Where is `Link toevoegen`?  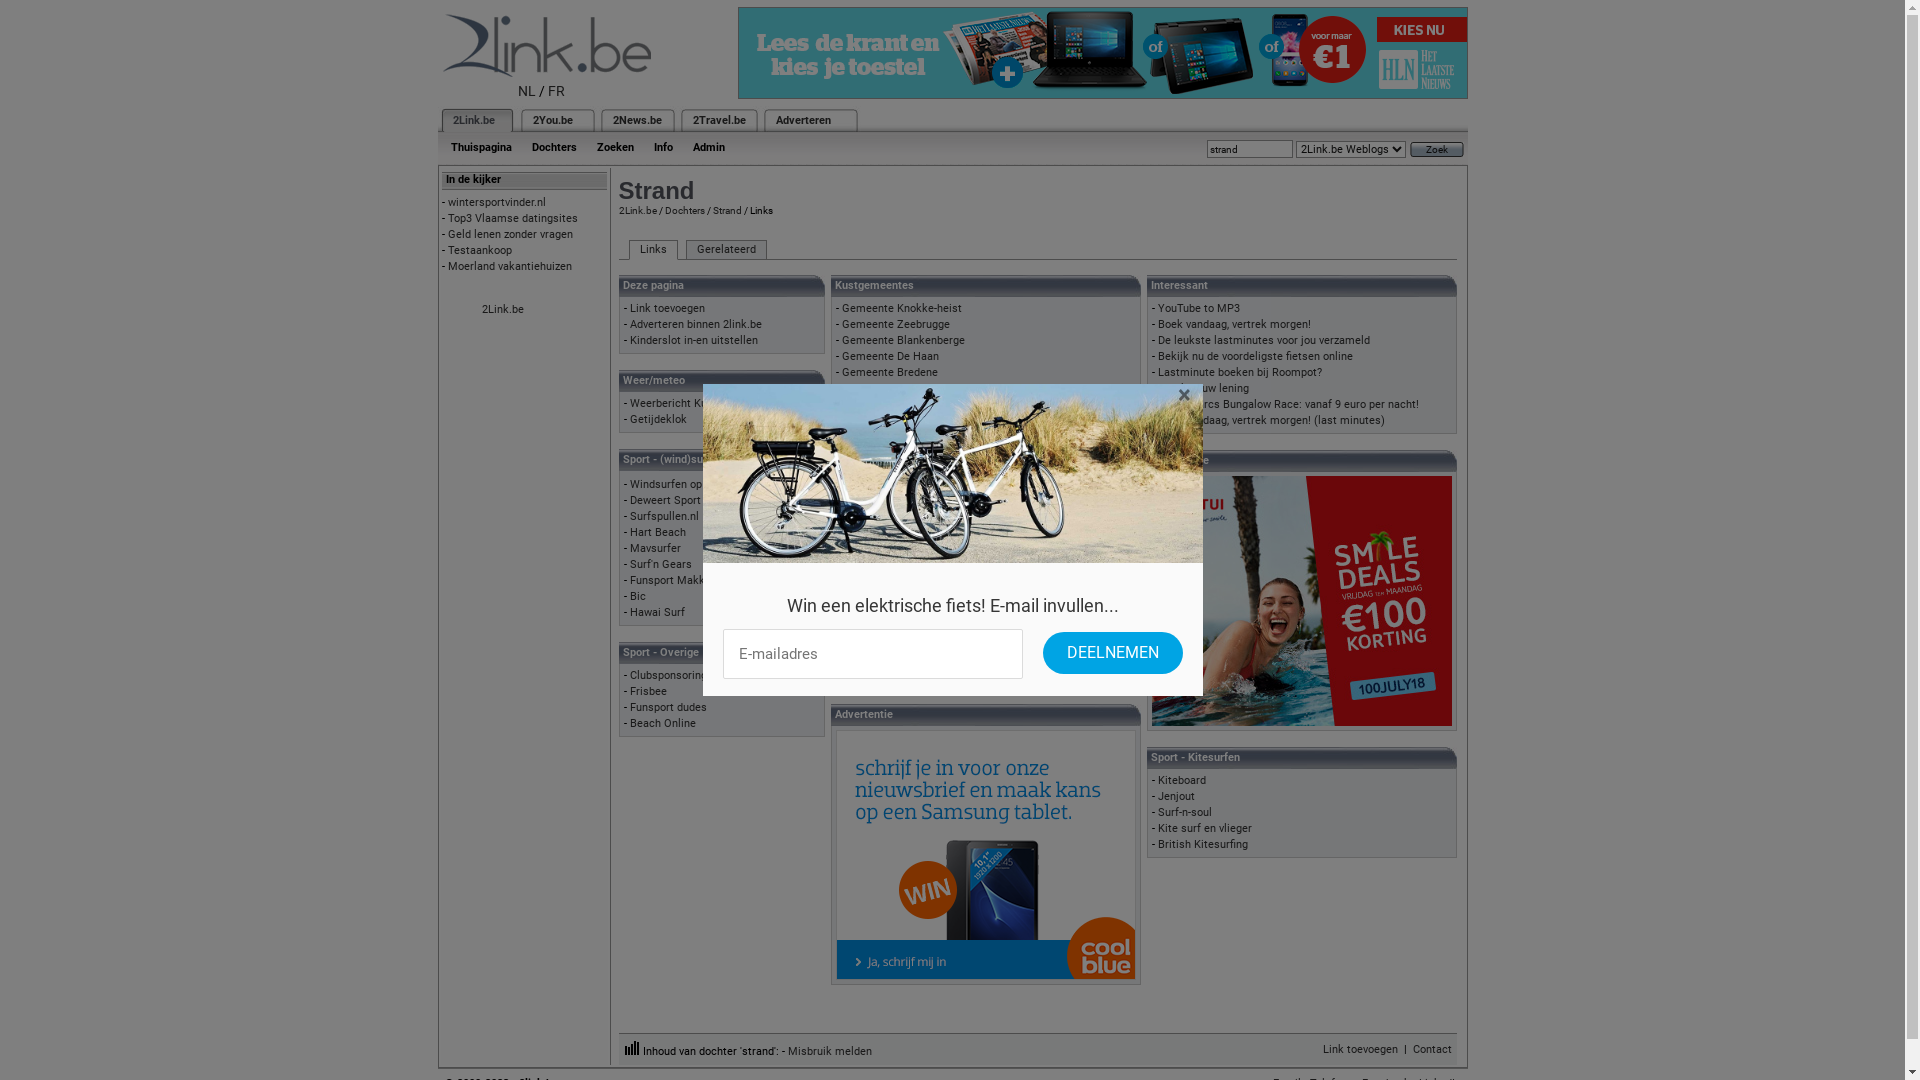
Link toevoegen is located at coordinates (668, 308).